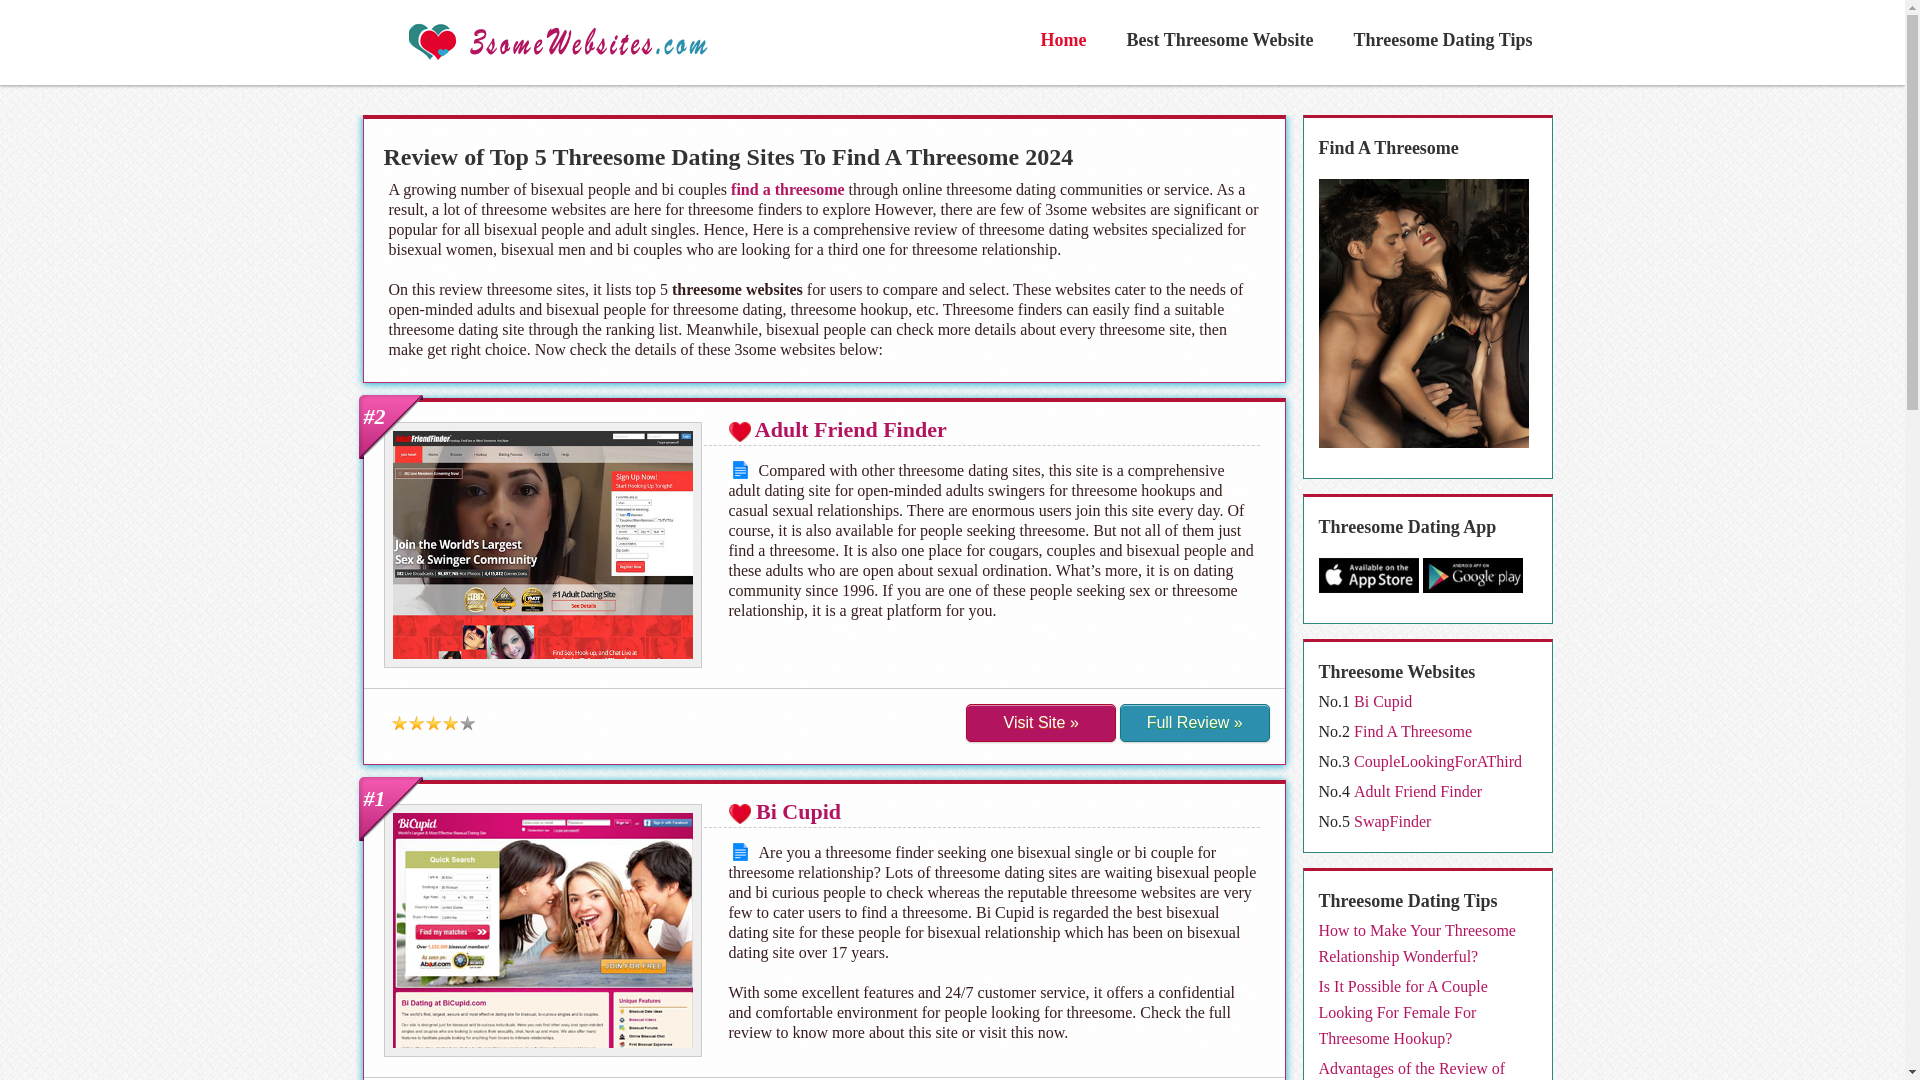  What do you see at coordinates (1412, 730) in the screenshot?
I see `Find A Threesome` at bounding box center [1412, 730].